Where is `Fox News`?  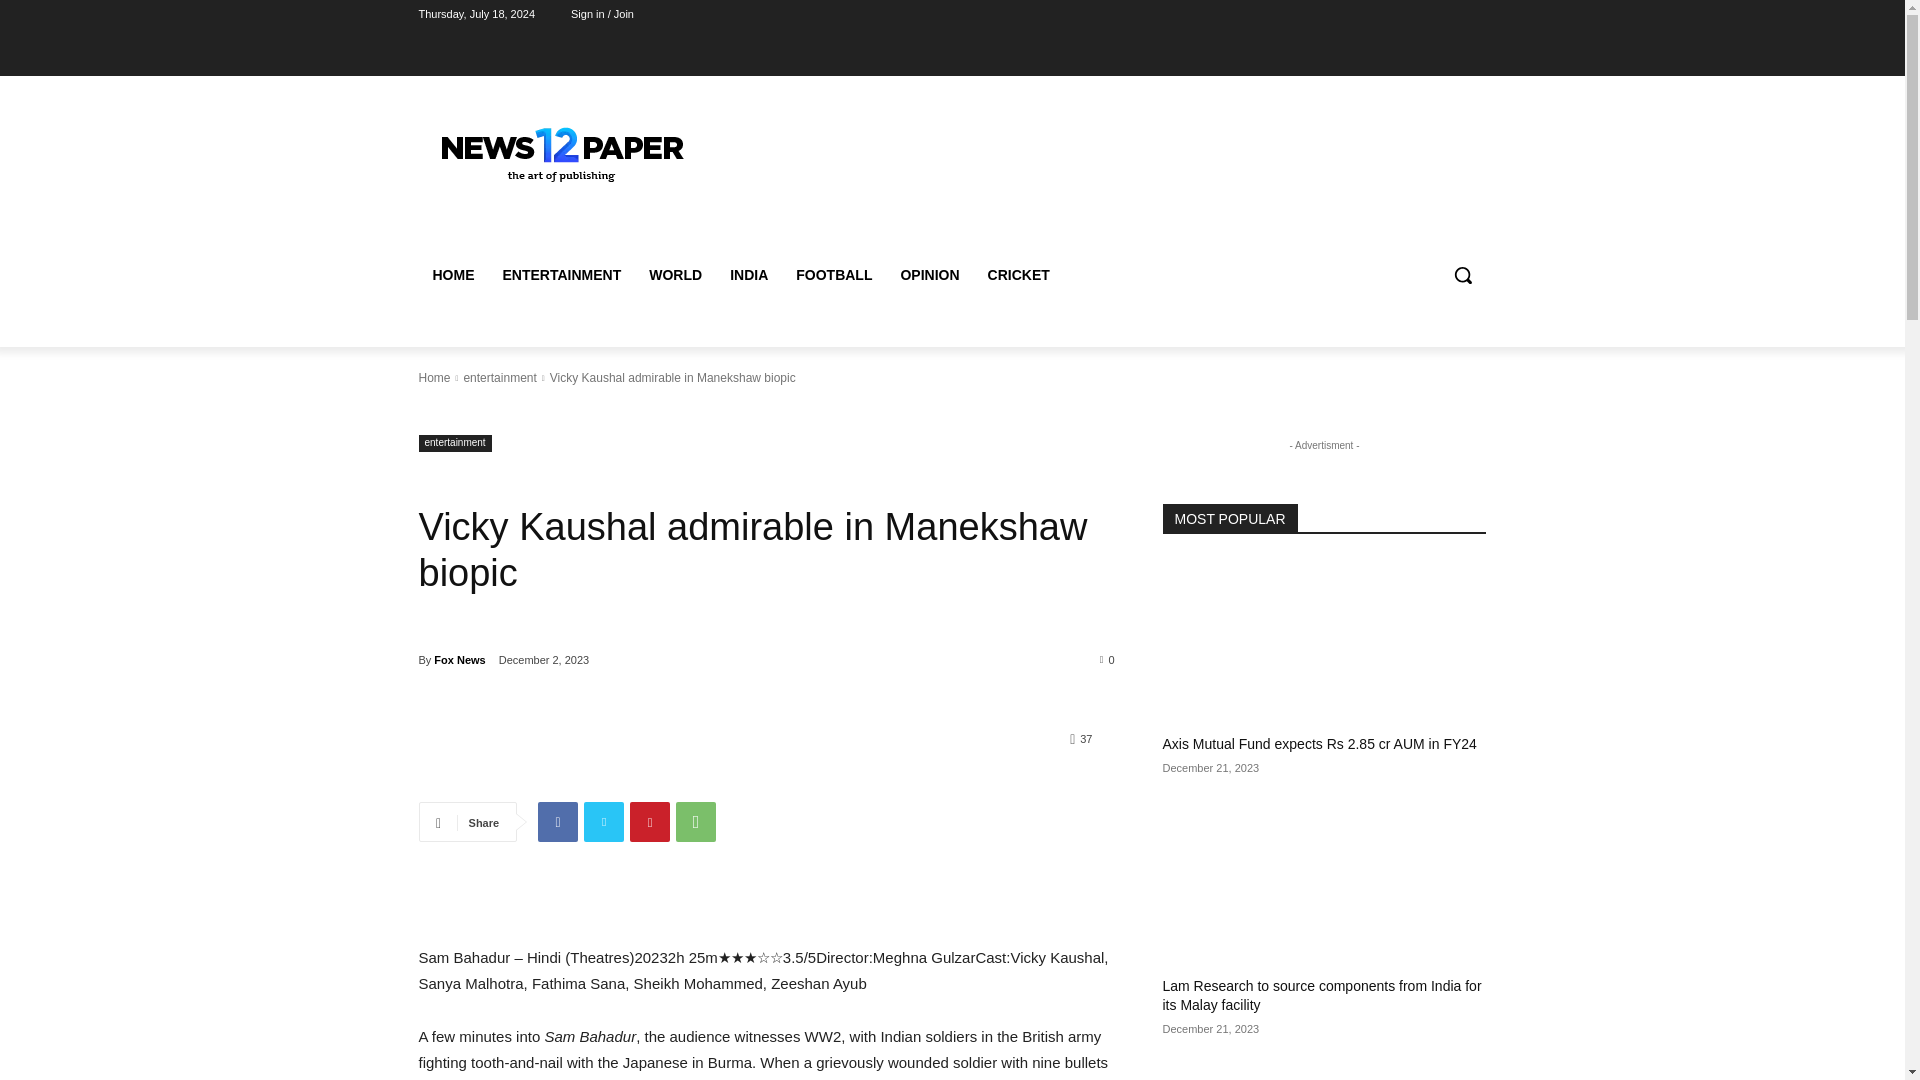 Fox News is located at coordinates (459, 660).